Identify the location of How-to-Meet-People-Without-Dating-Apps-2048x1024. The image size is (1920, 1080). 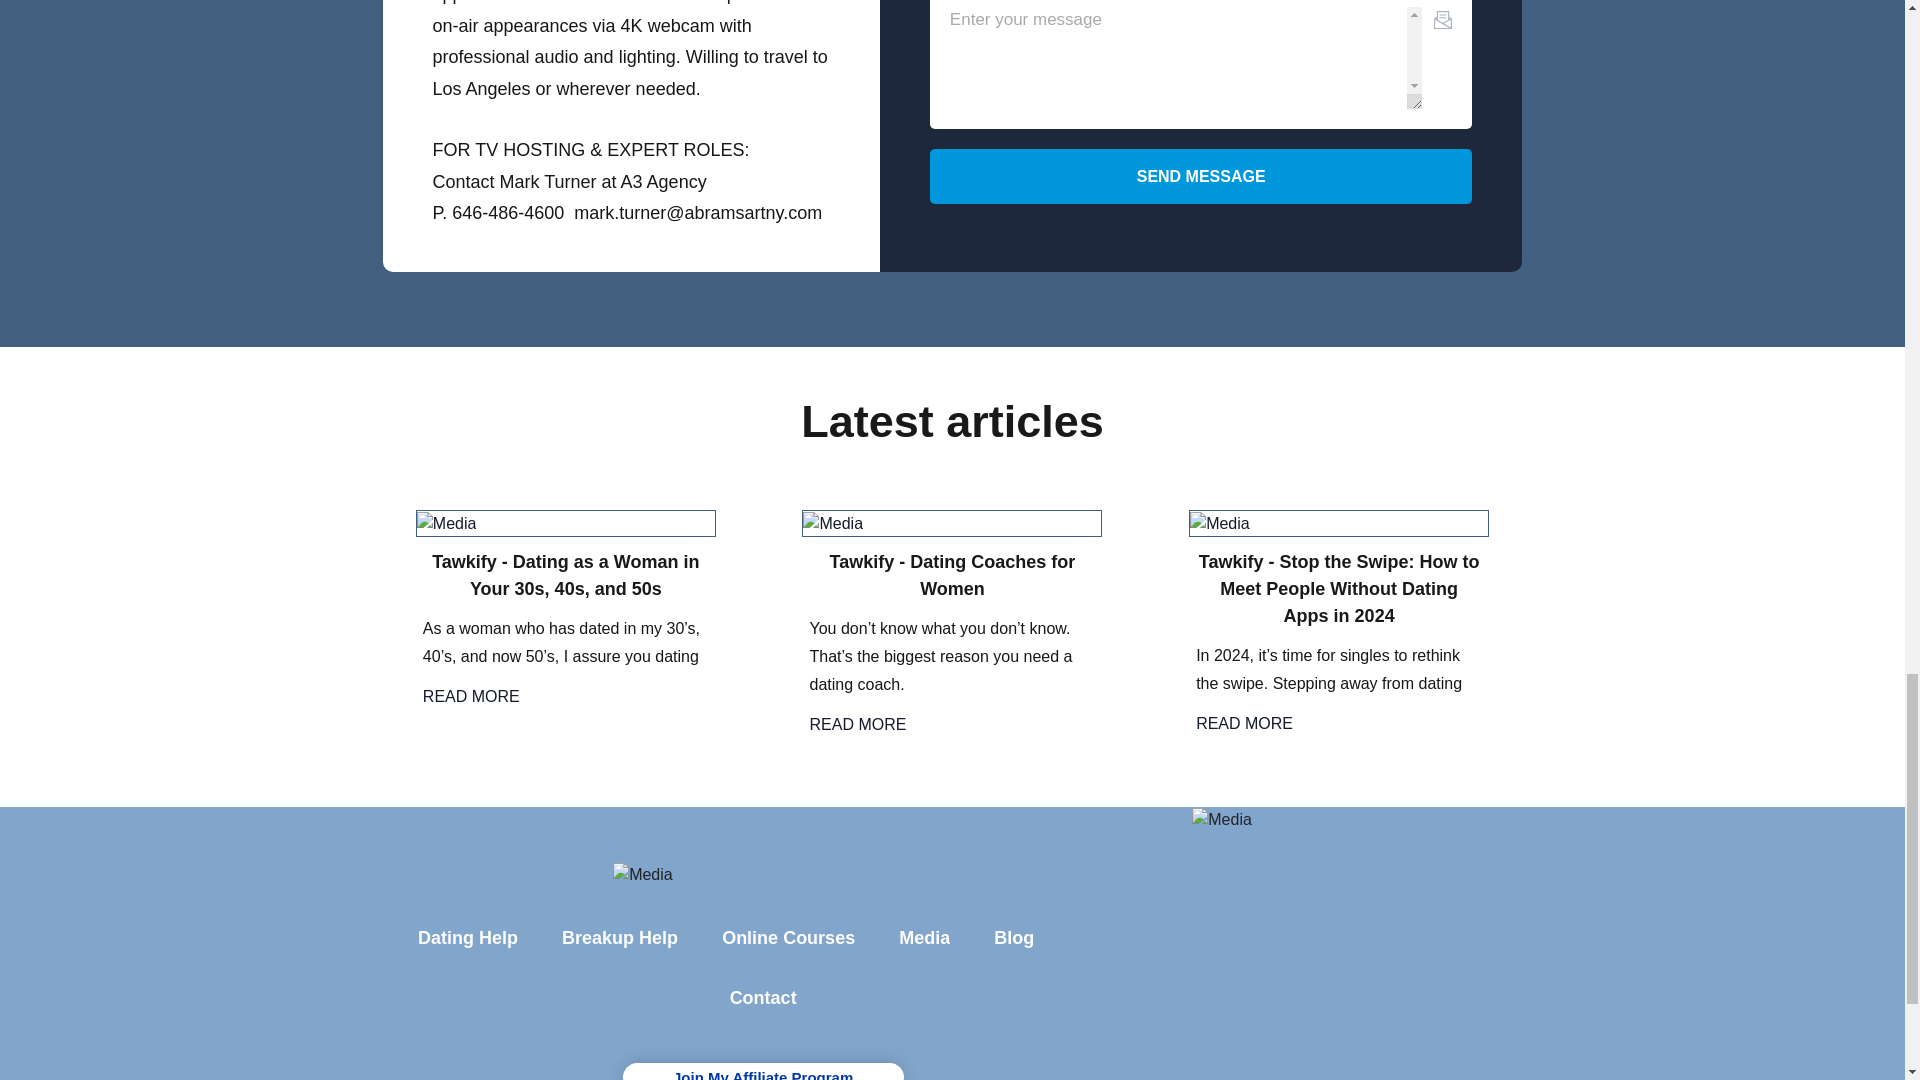
(1220, 523).